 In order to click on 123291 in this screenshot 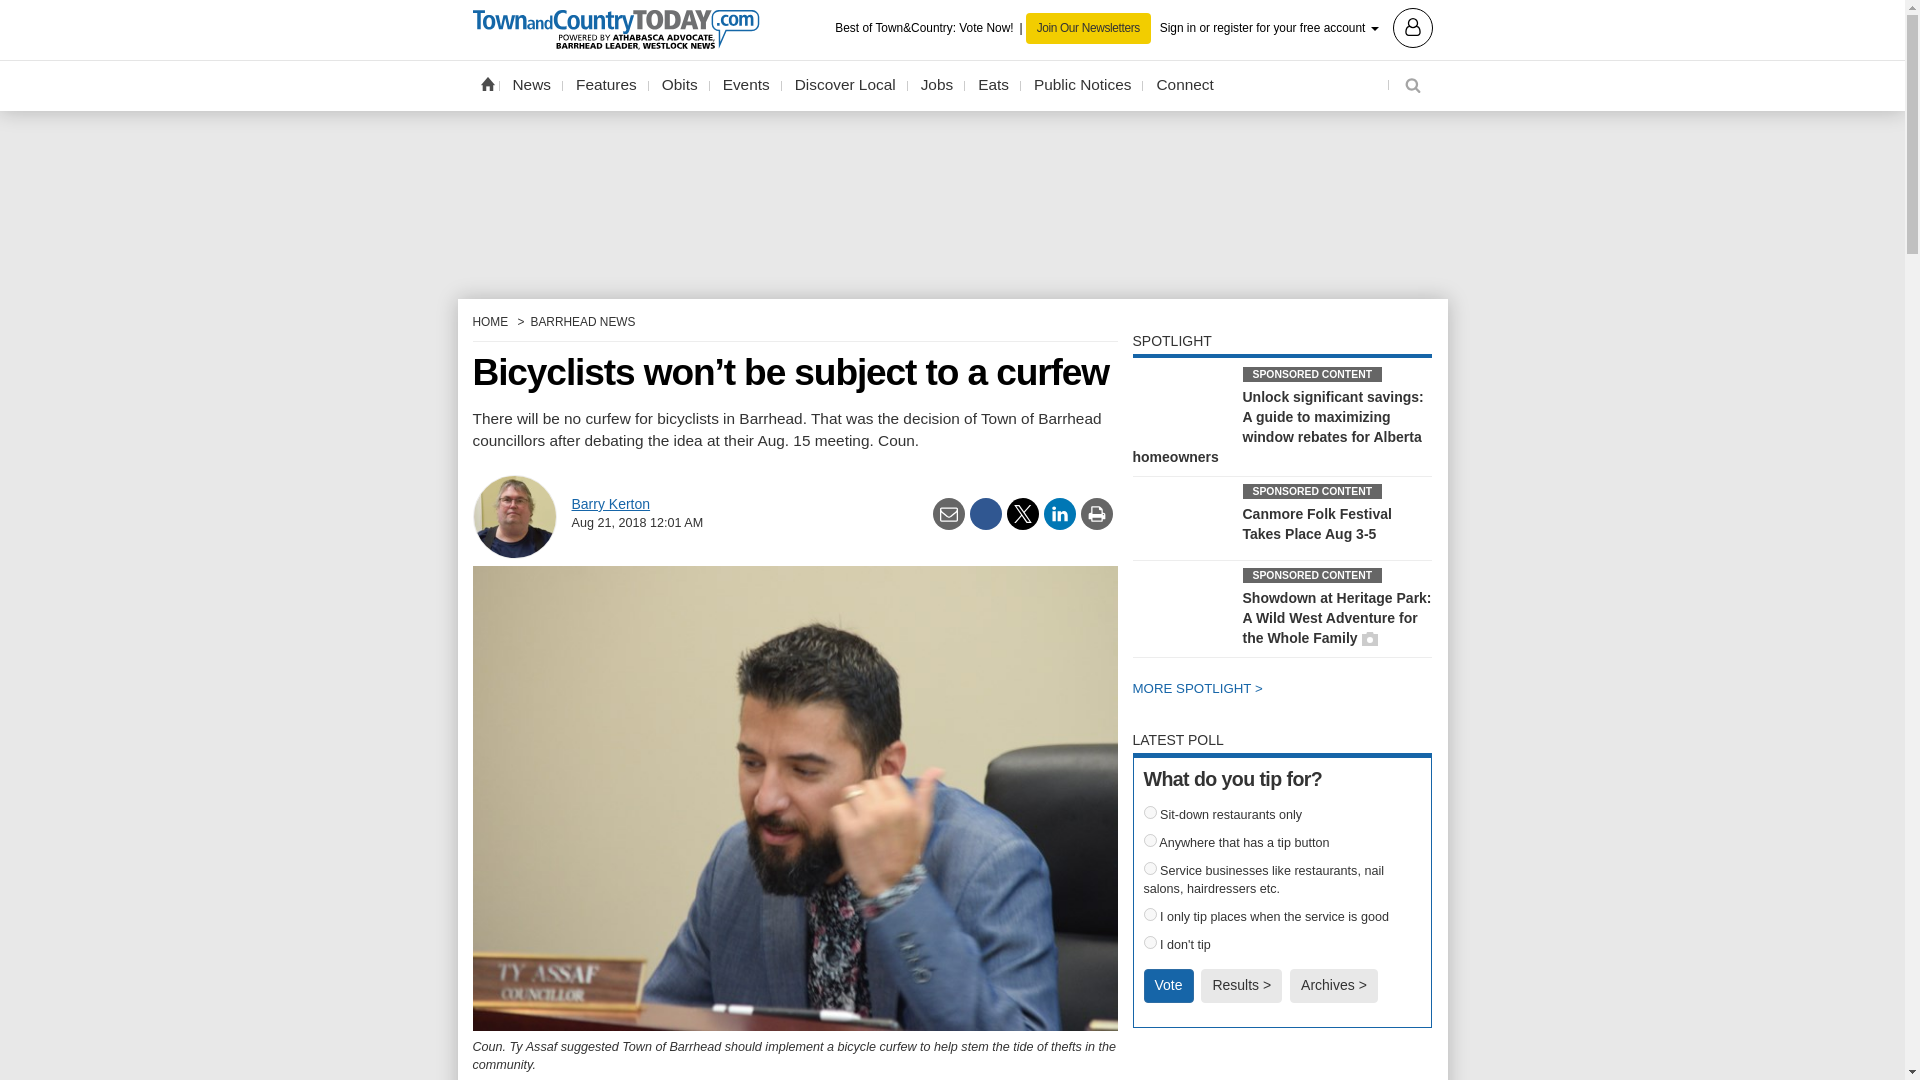, I will do `click(1150, 942)`.